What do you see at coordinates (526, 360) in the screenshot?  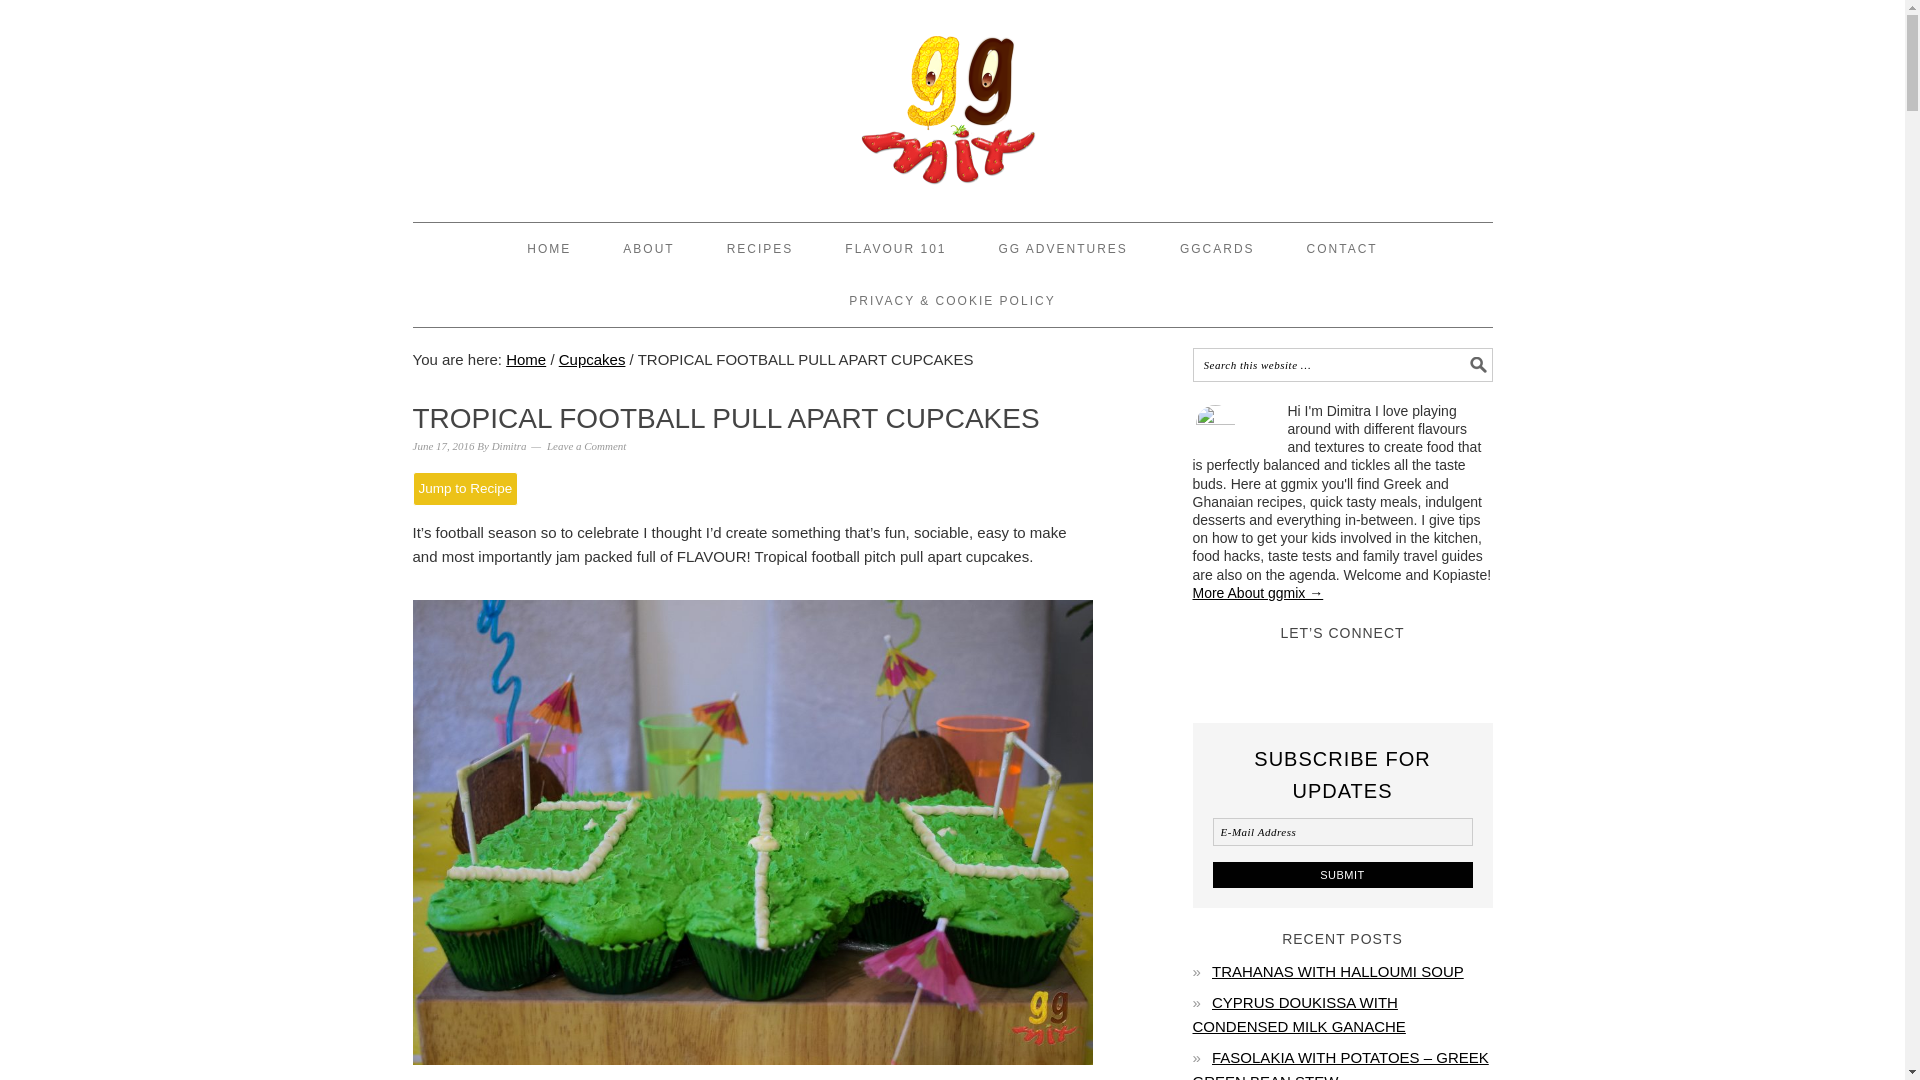 I see `Home` at bounding box center [526, 360].